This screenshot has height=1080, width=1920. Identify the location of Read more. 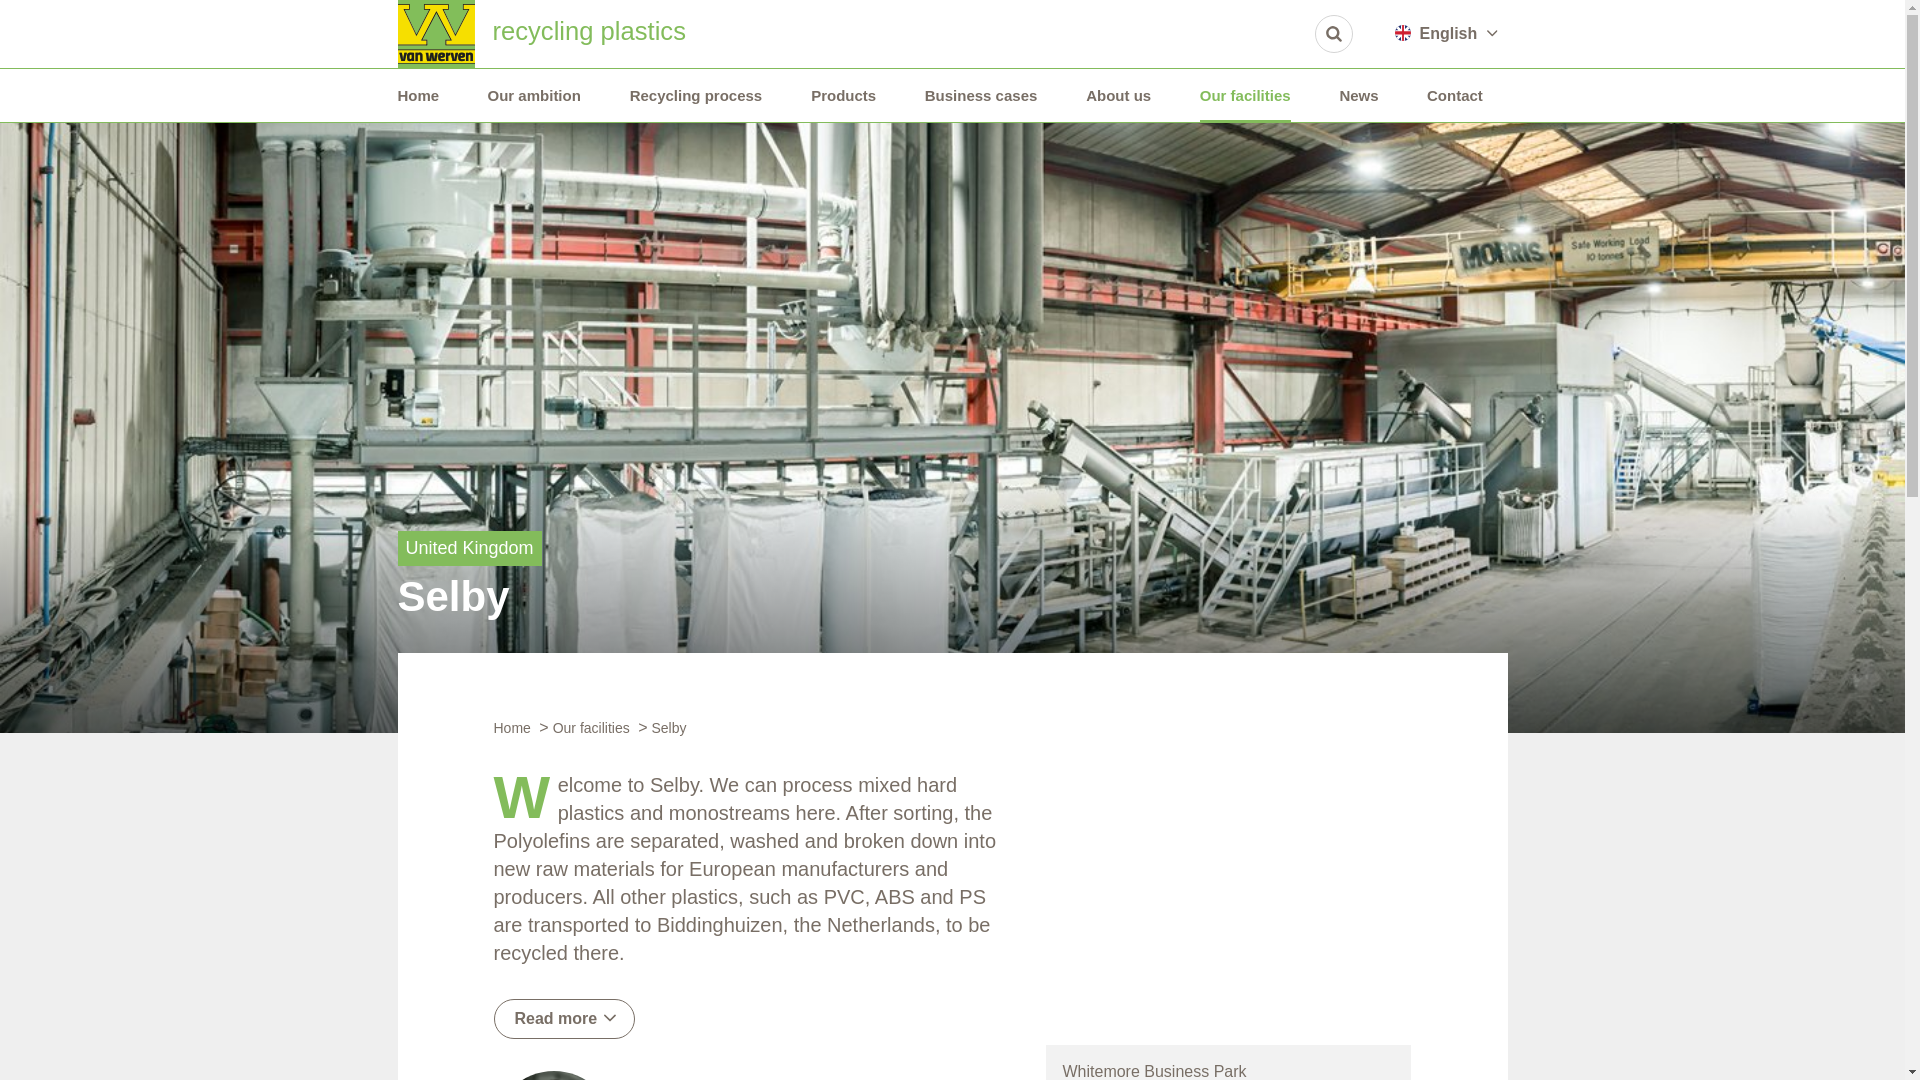
(564, 1018).